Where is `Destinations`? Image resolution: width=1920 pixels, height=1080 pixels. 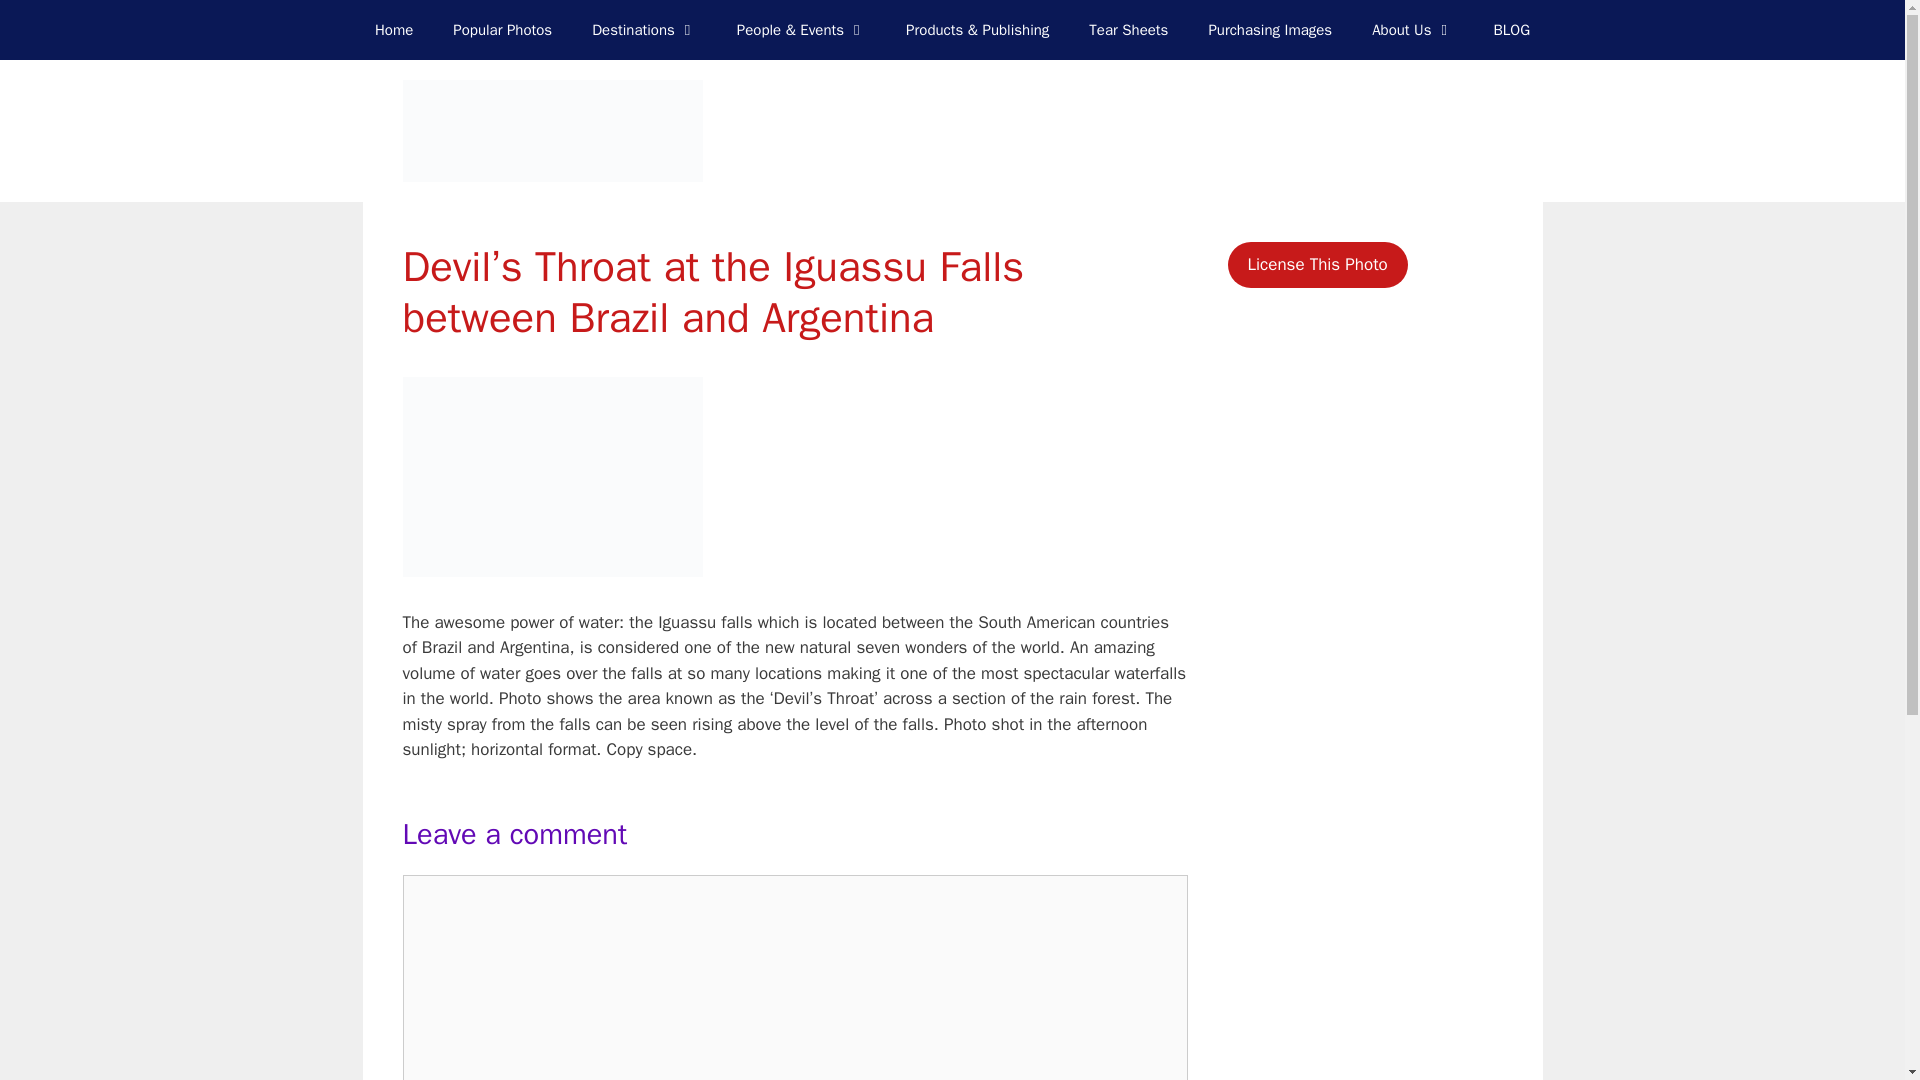
Destinations is located at coordinates (644, 30).